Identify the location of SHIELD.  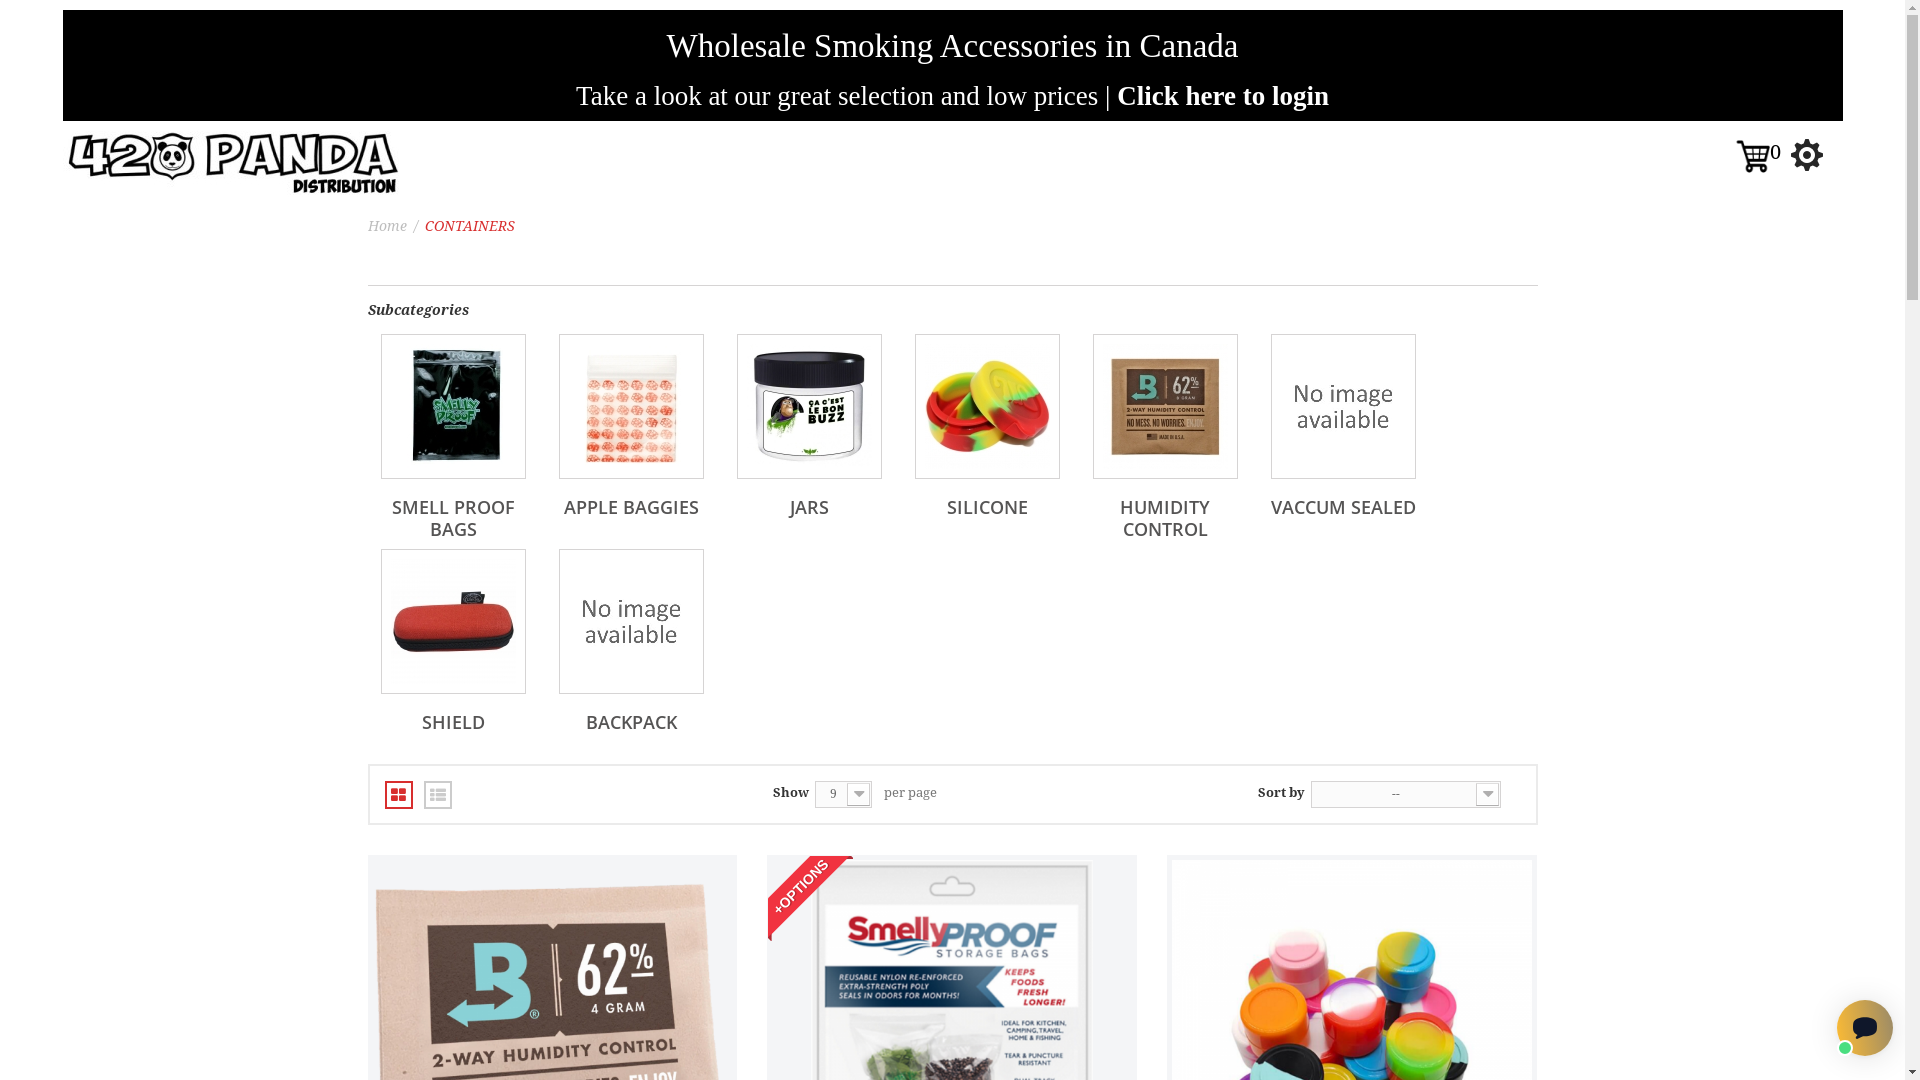
(452, 622).